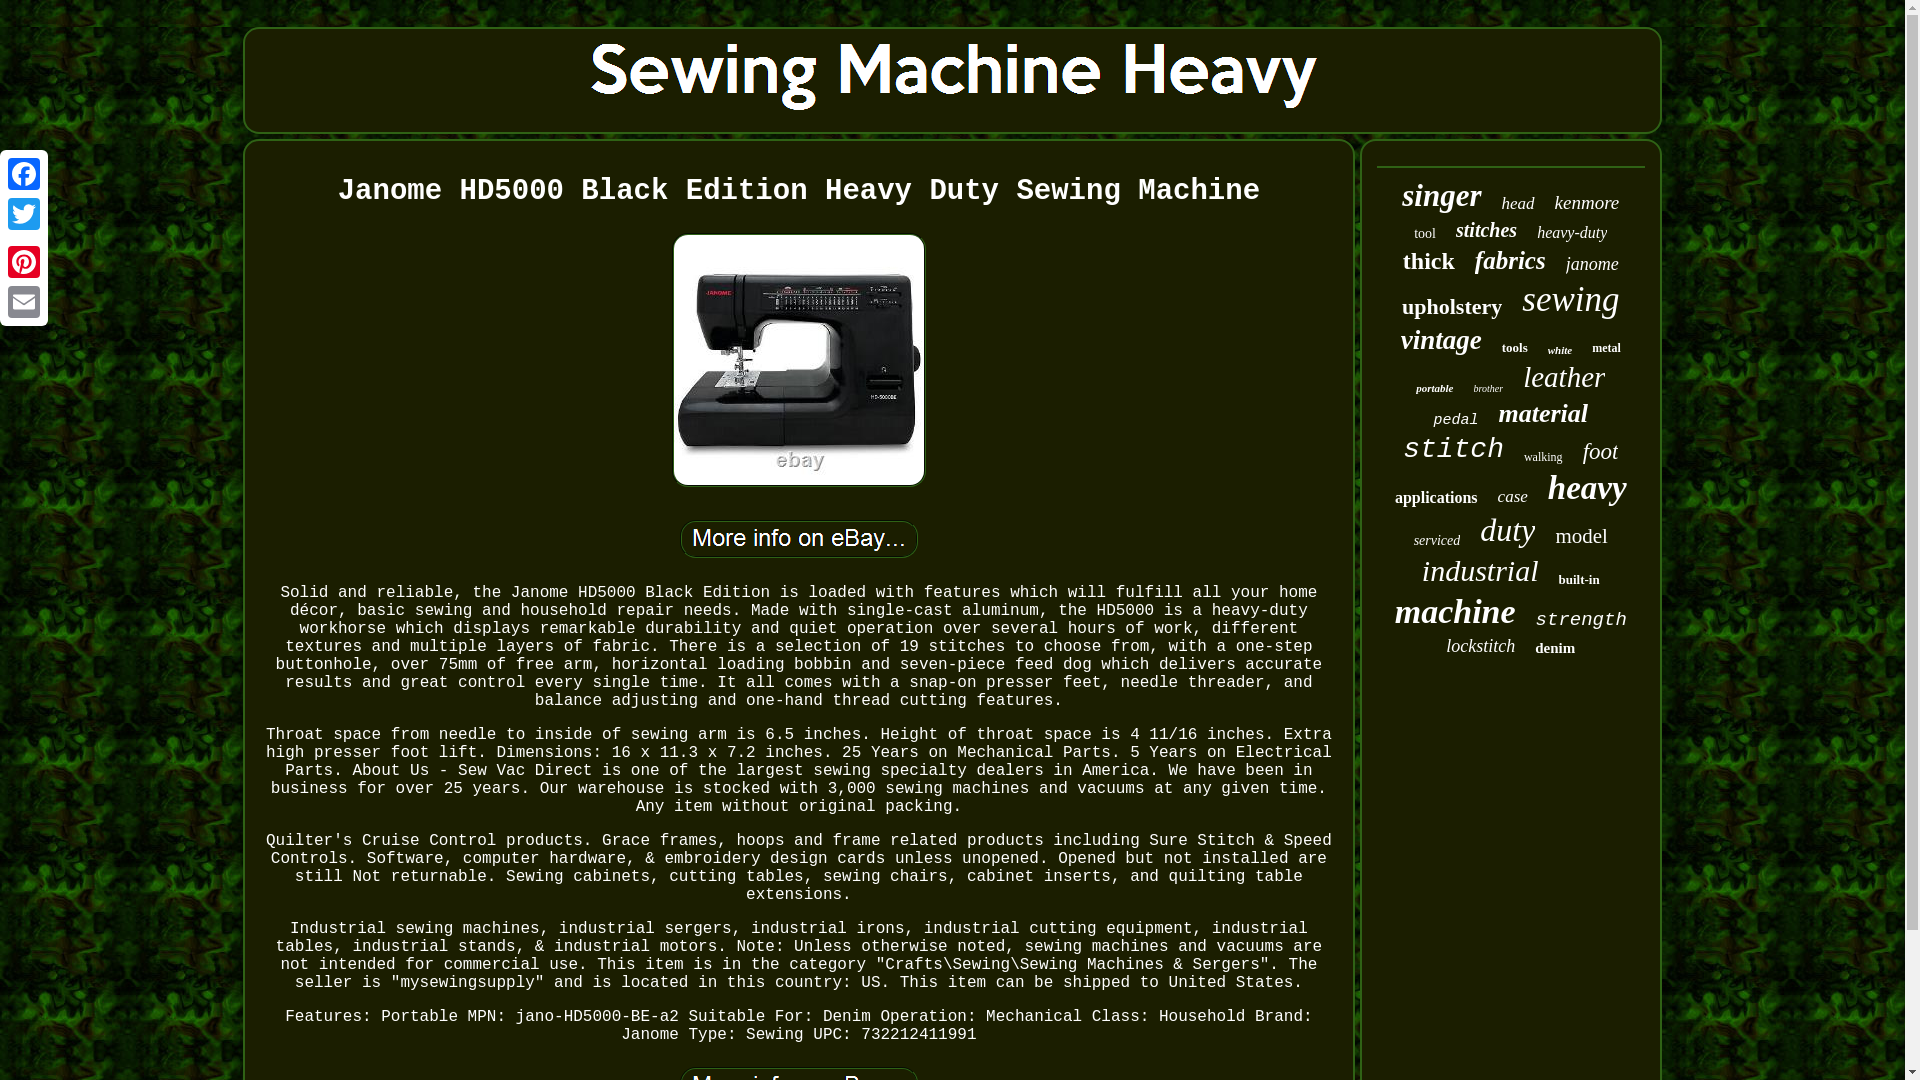 This screenshot has width=1920, height=1080. I want to click on upholstery, so click(1451, 306).